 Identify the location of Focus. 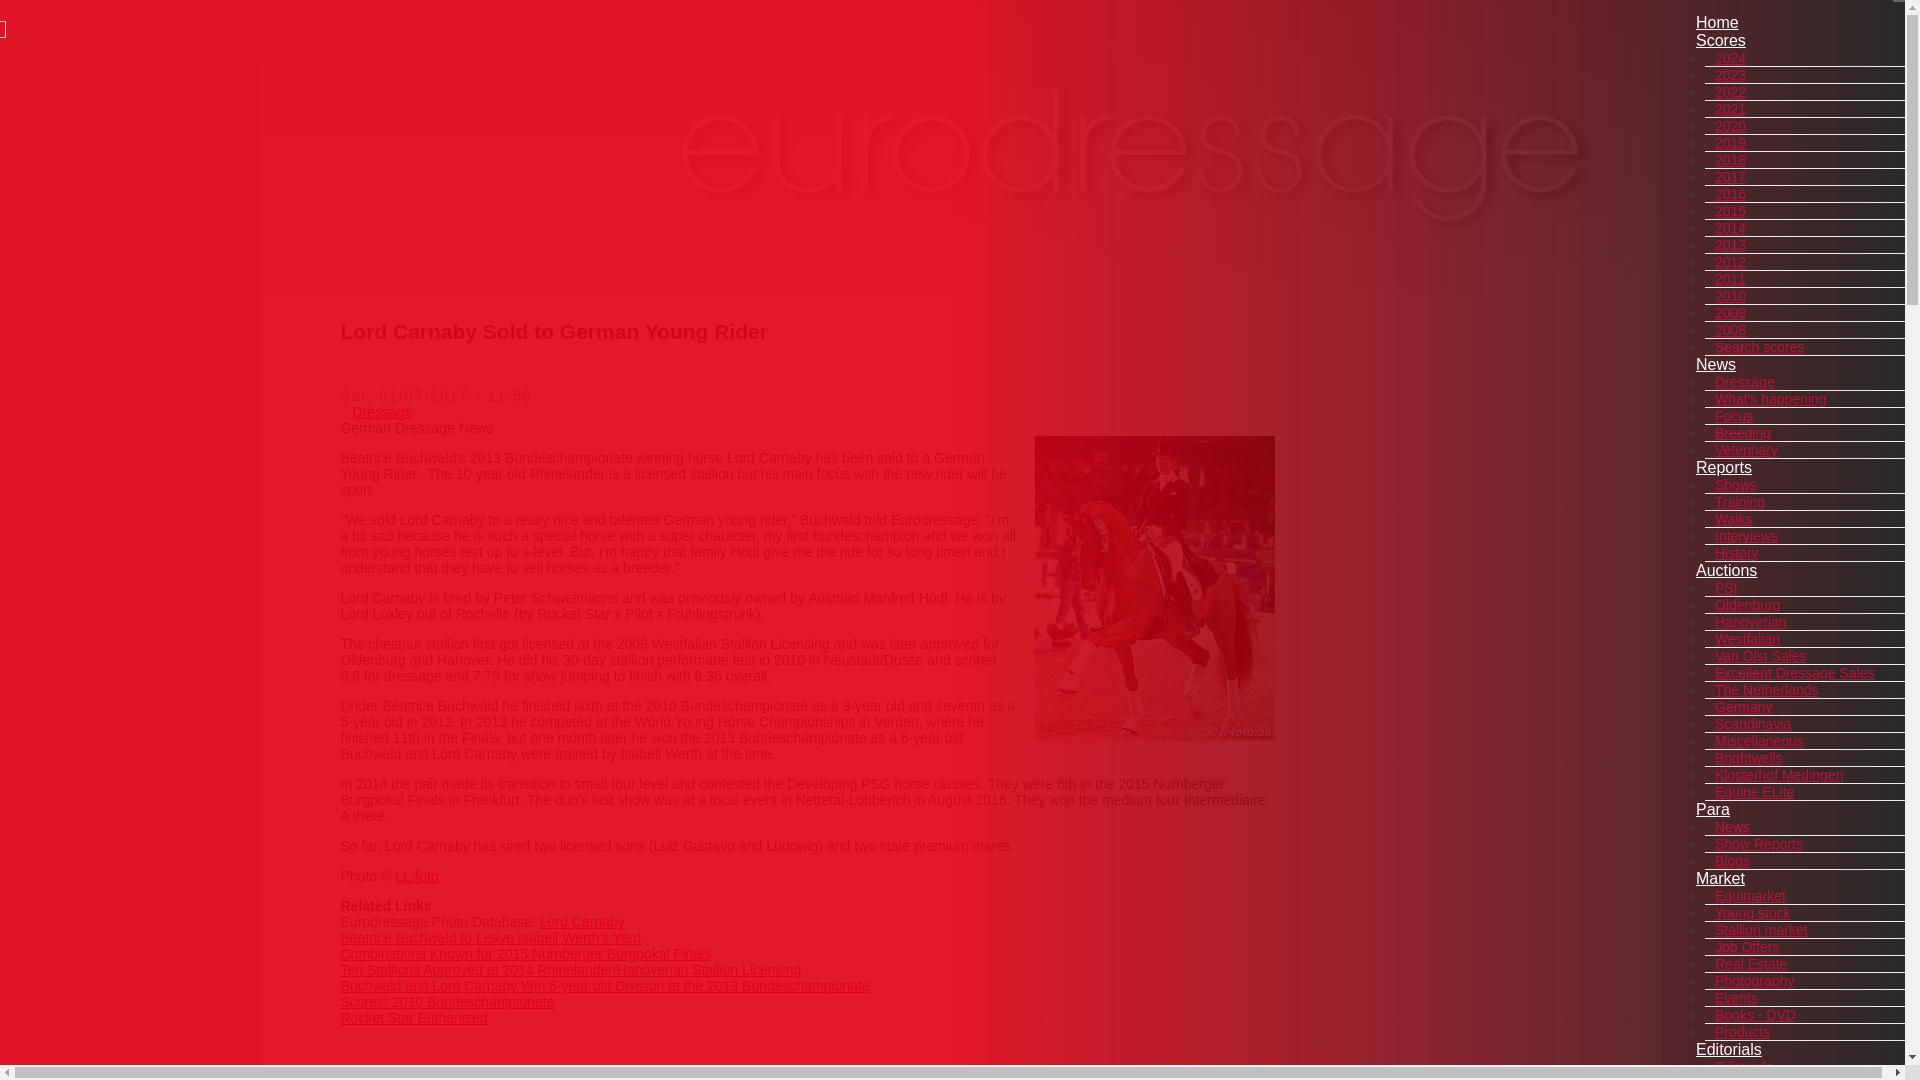
(1733, 416).